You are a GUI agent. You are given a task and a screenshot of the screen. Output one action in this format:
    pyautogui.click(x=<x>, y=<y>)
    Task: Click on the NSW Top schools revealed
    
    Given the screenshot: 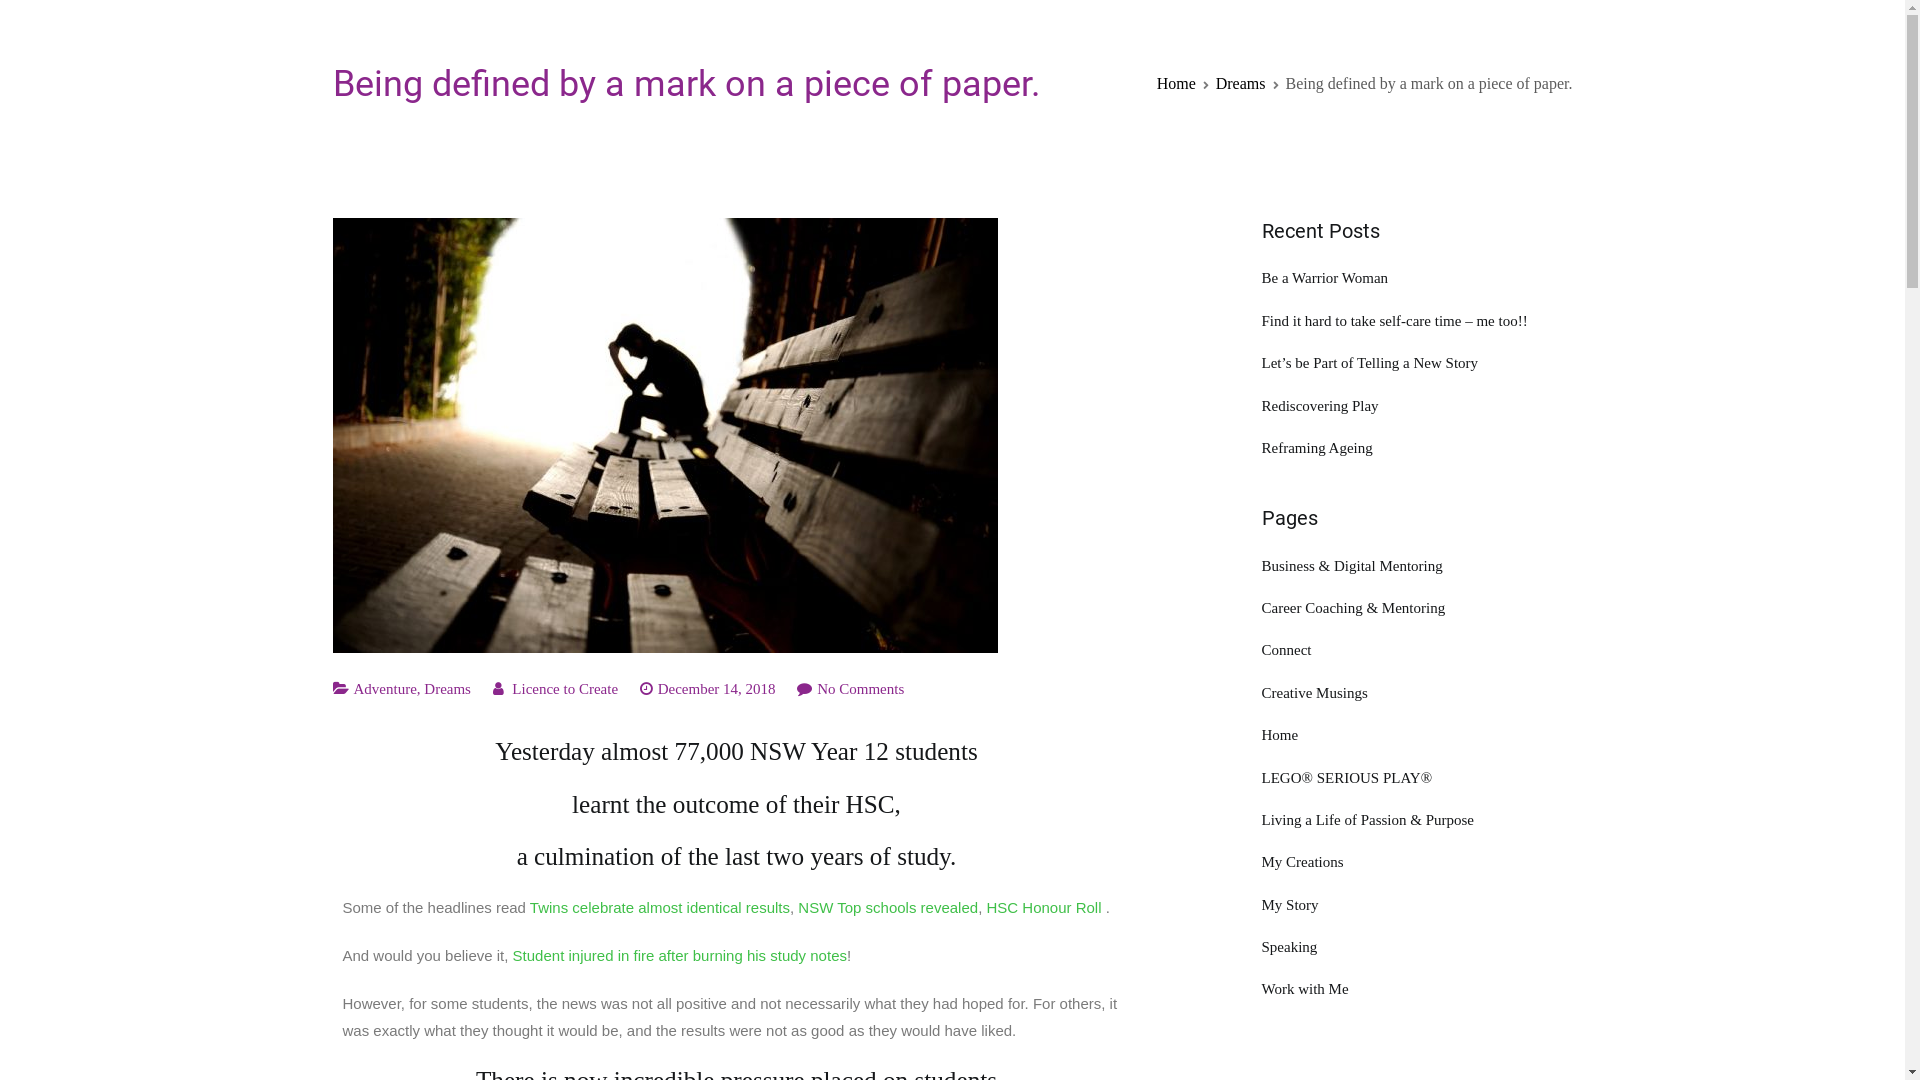 What is the action you would take?
    pyautogui.click(x=888, y=908)
    